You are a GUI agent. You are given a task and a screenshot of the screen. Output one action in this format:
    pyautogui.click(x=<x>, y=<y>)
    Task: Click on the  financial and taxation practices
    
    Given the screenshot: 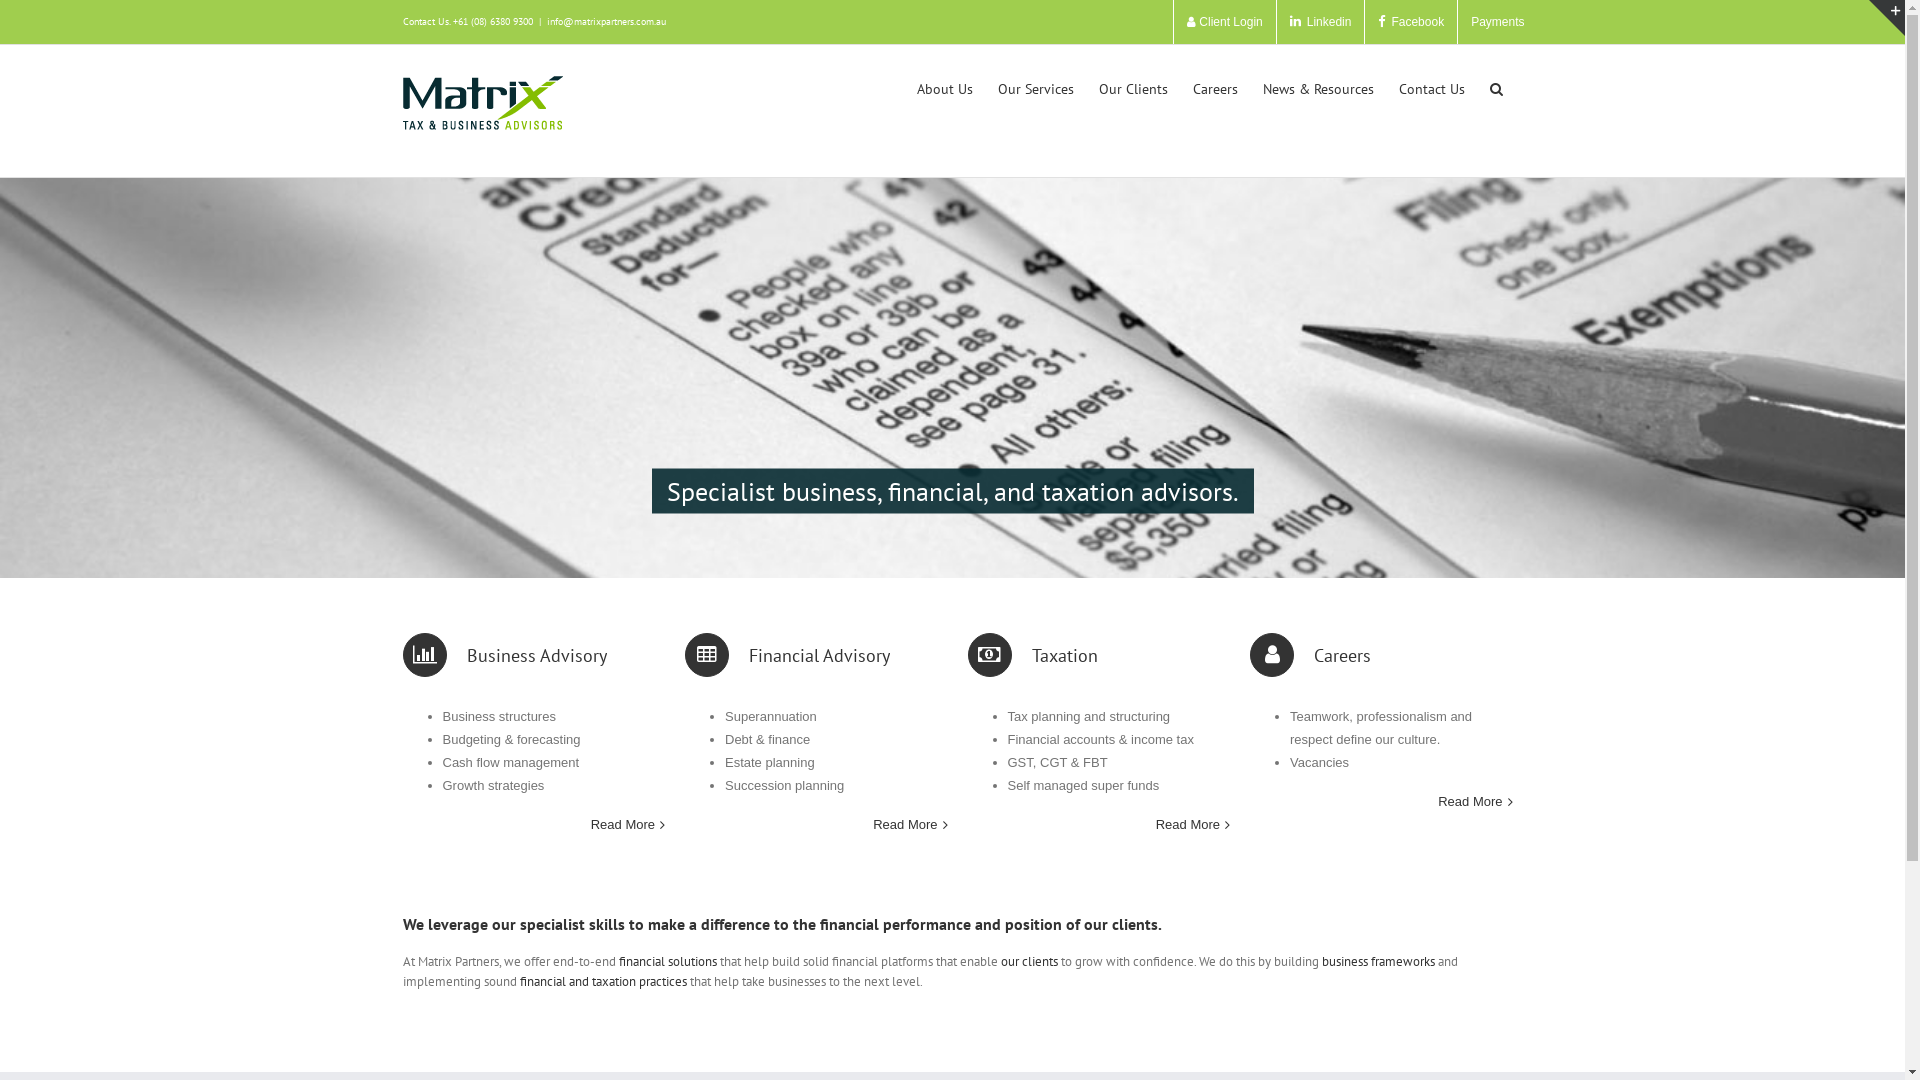 What is the action you would take?
    pyautogui.click(x=601, y=982)
    